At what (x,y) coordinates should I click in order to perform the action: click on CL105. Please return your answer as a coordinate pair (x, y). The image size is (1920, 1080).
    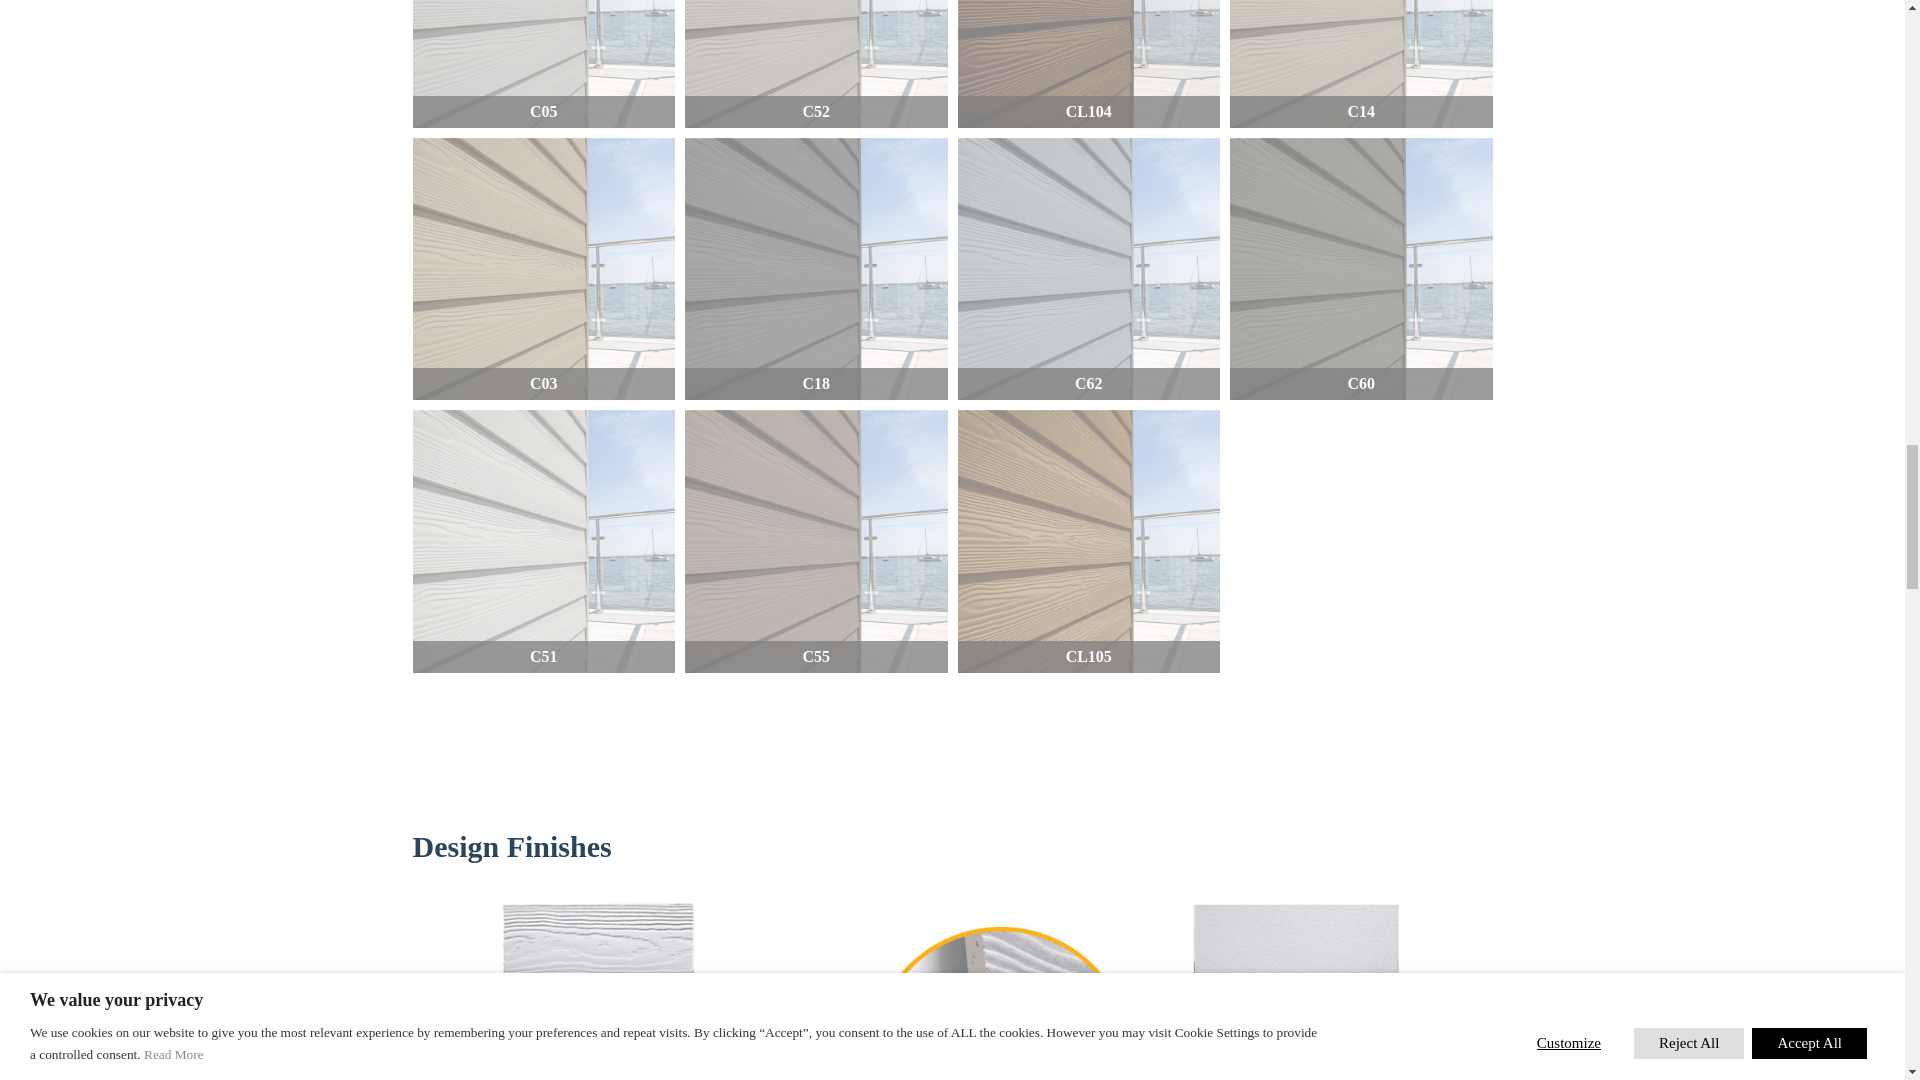
    Looking at the image, I should click on (1090, 541).